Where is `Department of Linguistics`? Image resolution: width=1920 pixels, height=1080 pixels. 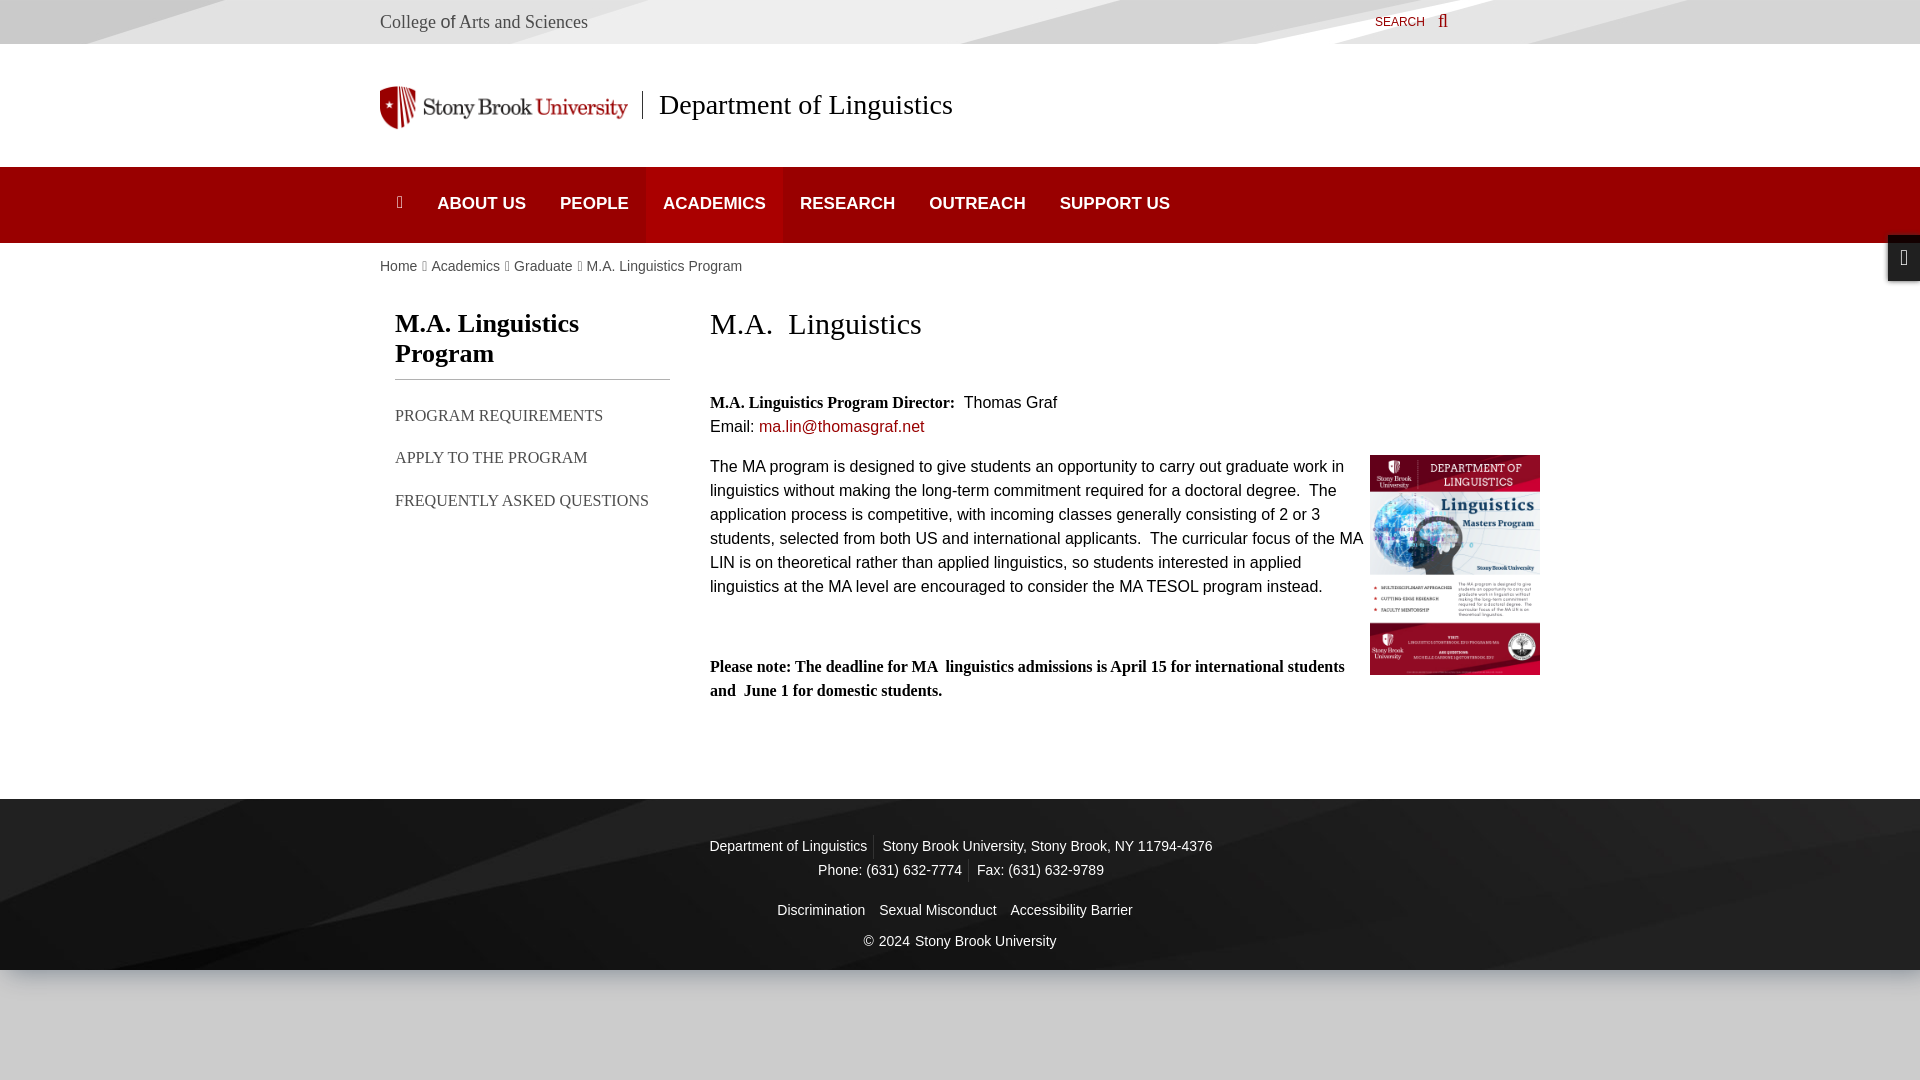 Department of Linguistics is located at coordinates (796, 104).